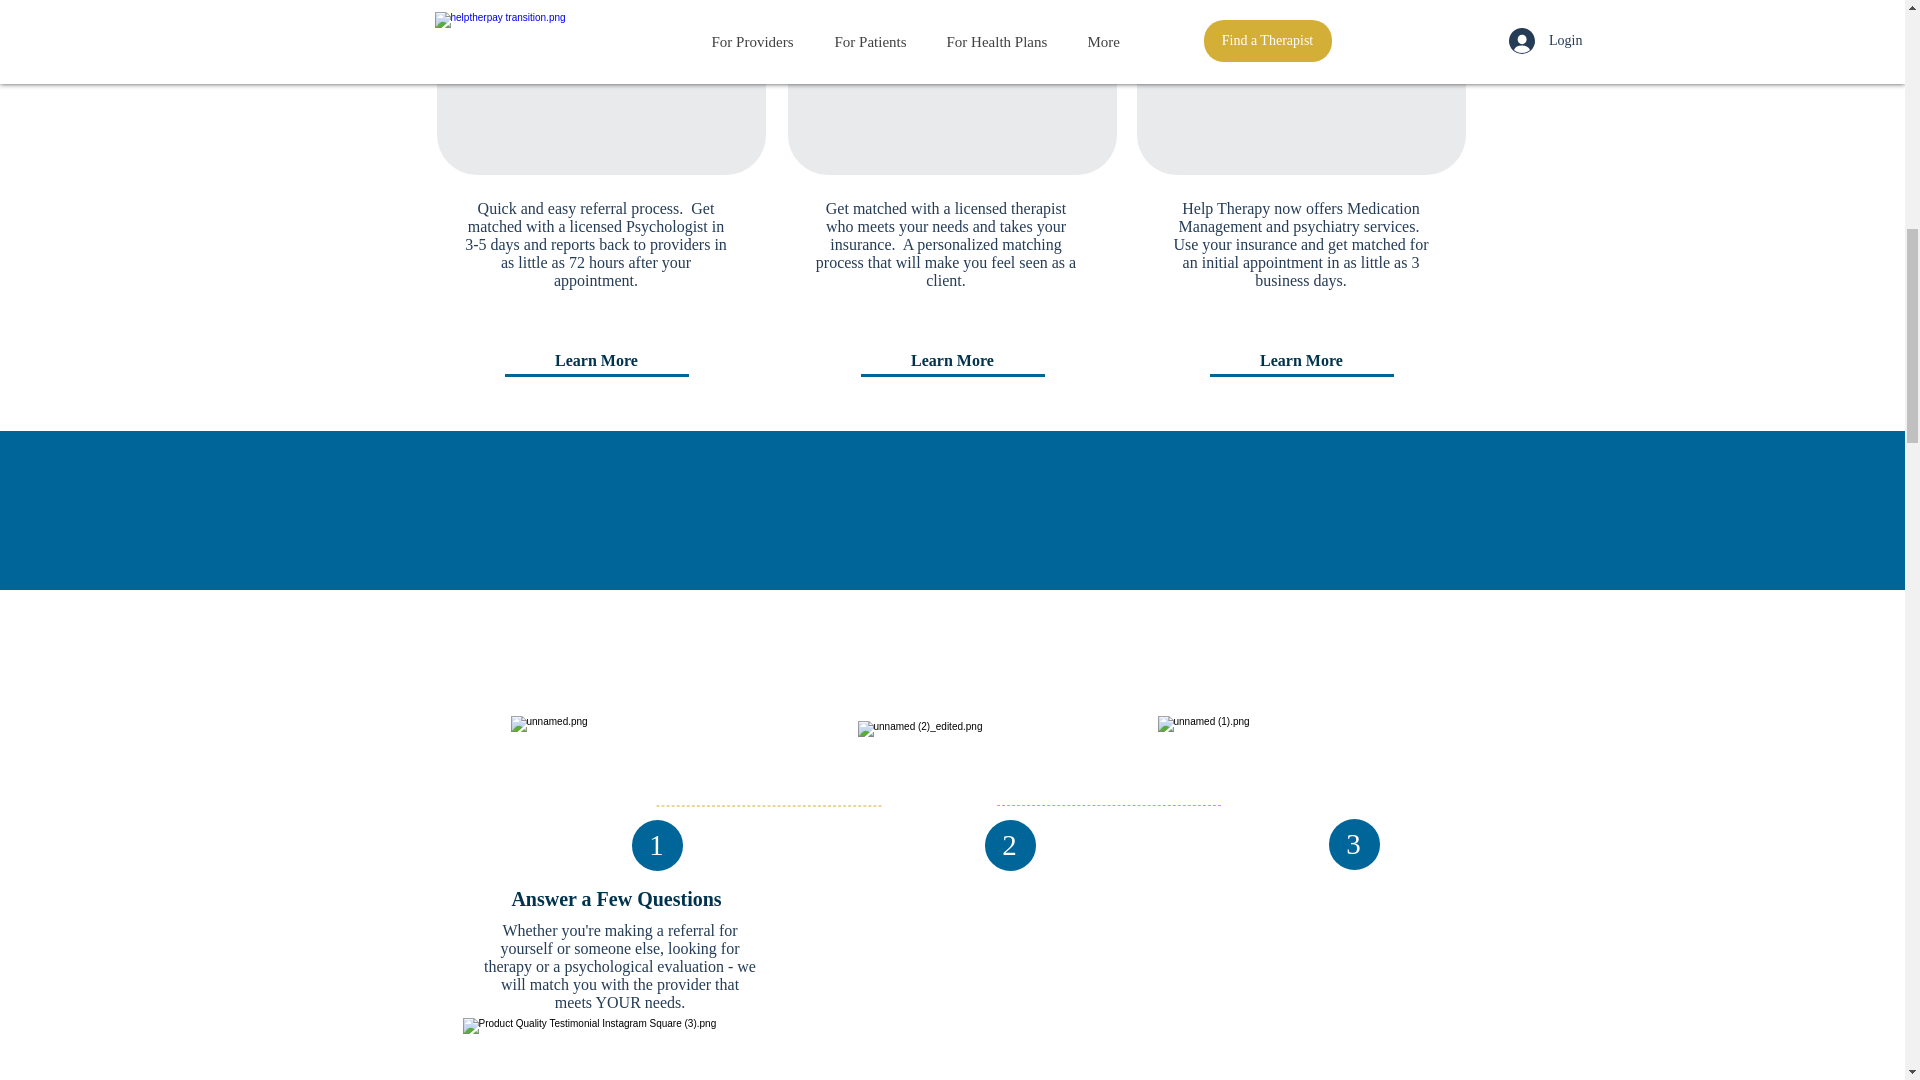  What do you see at coordinates (595, 361) in the screenshot?
I see `Learn More` at bounding box center [595, 361].